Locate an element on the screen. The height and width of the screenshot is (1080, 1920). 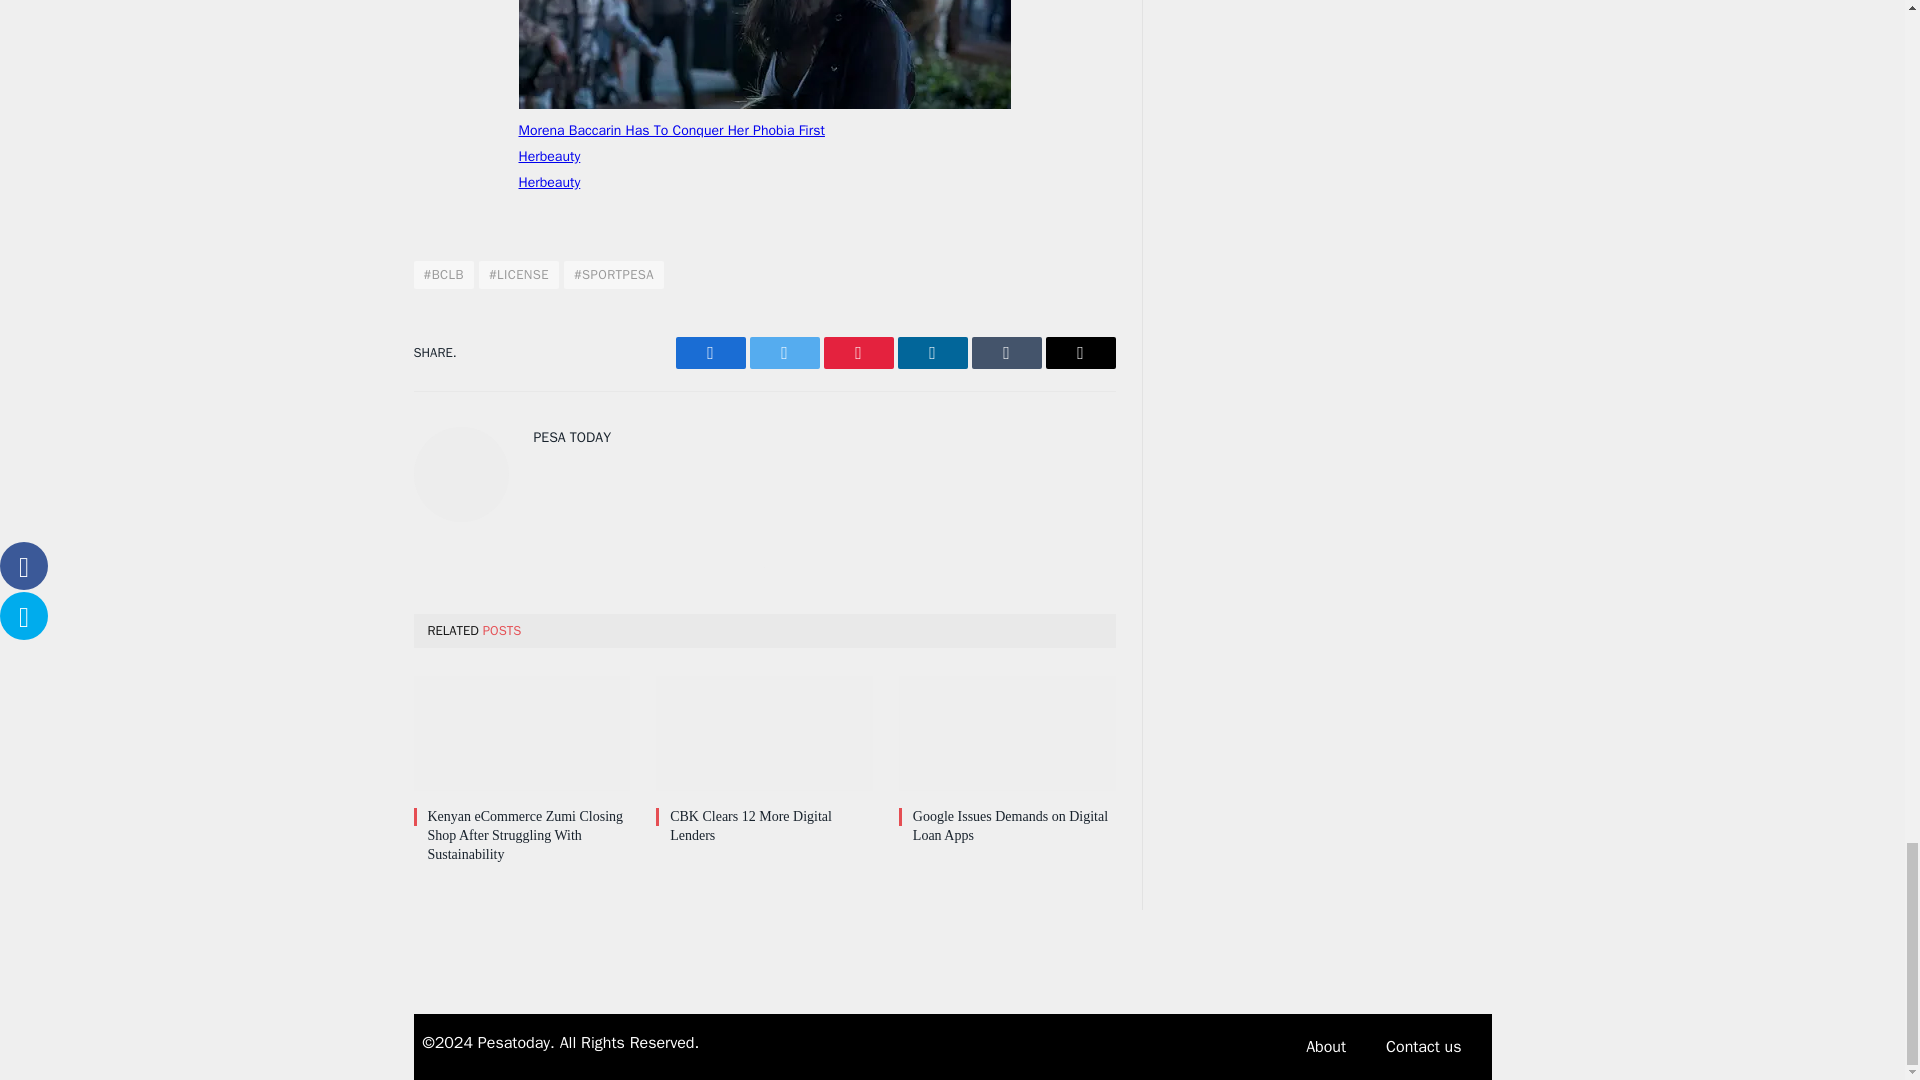
CBK Clears 12 More Digital Lenders is located at coordinates (764, 733).